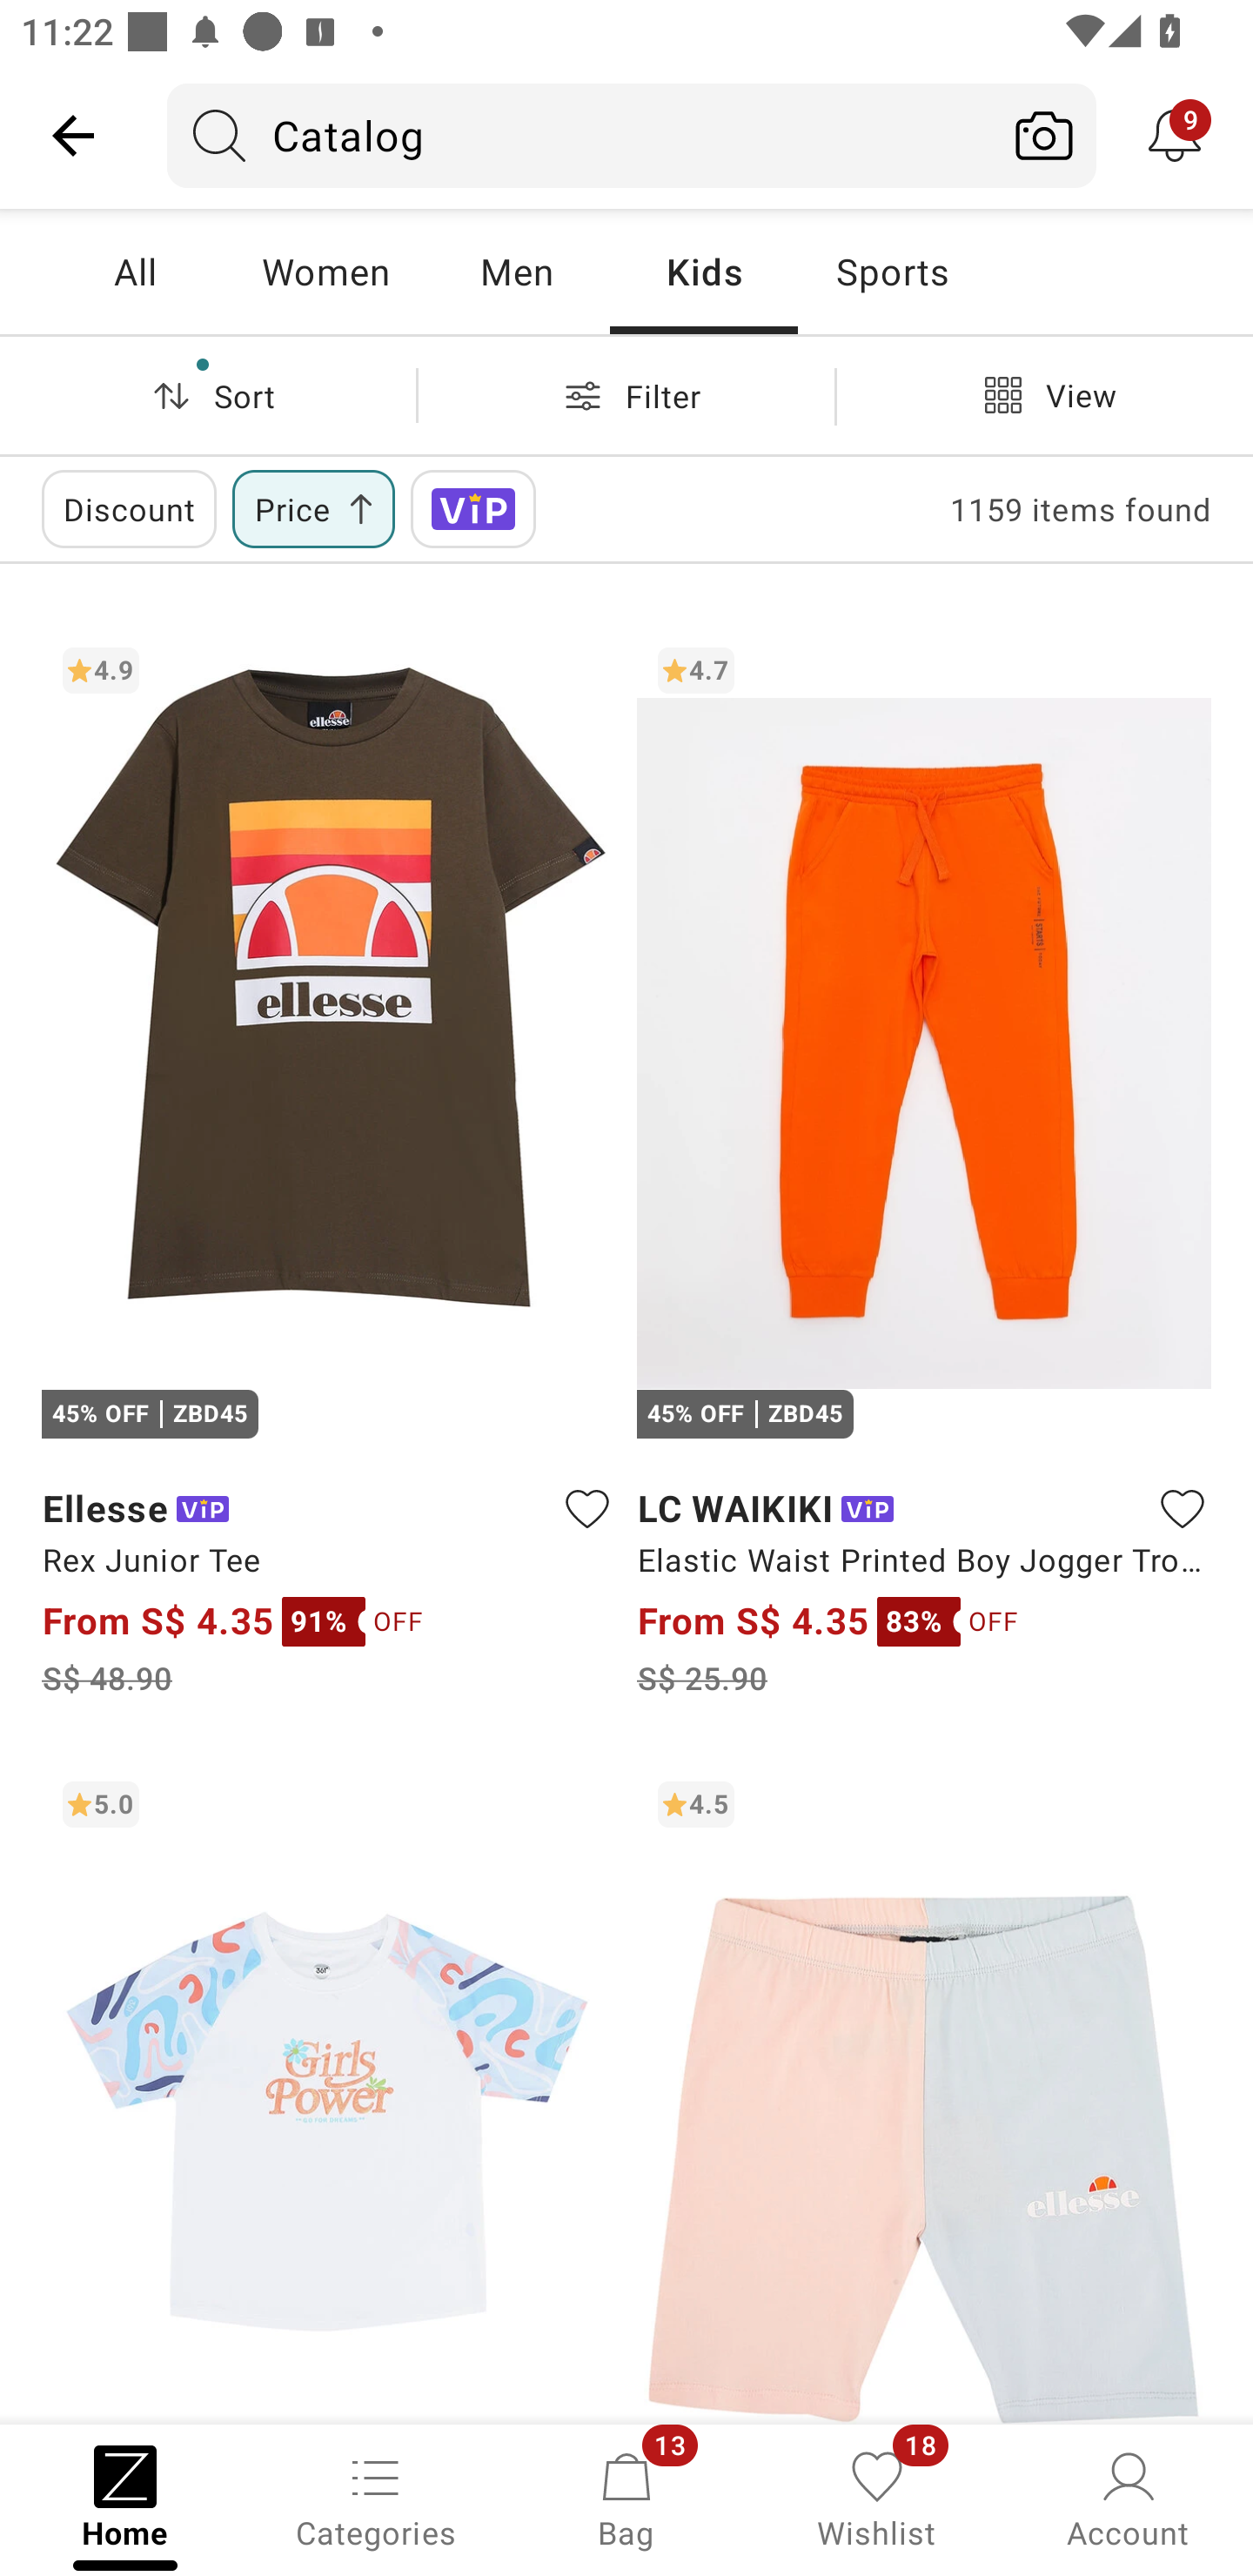 The height and width of the screenshot is (2576, 1253). I want to click on Account, so click(1128, 2498).